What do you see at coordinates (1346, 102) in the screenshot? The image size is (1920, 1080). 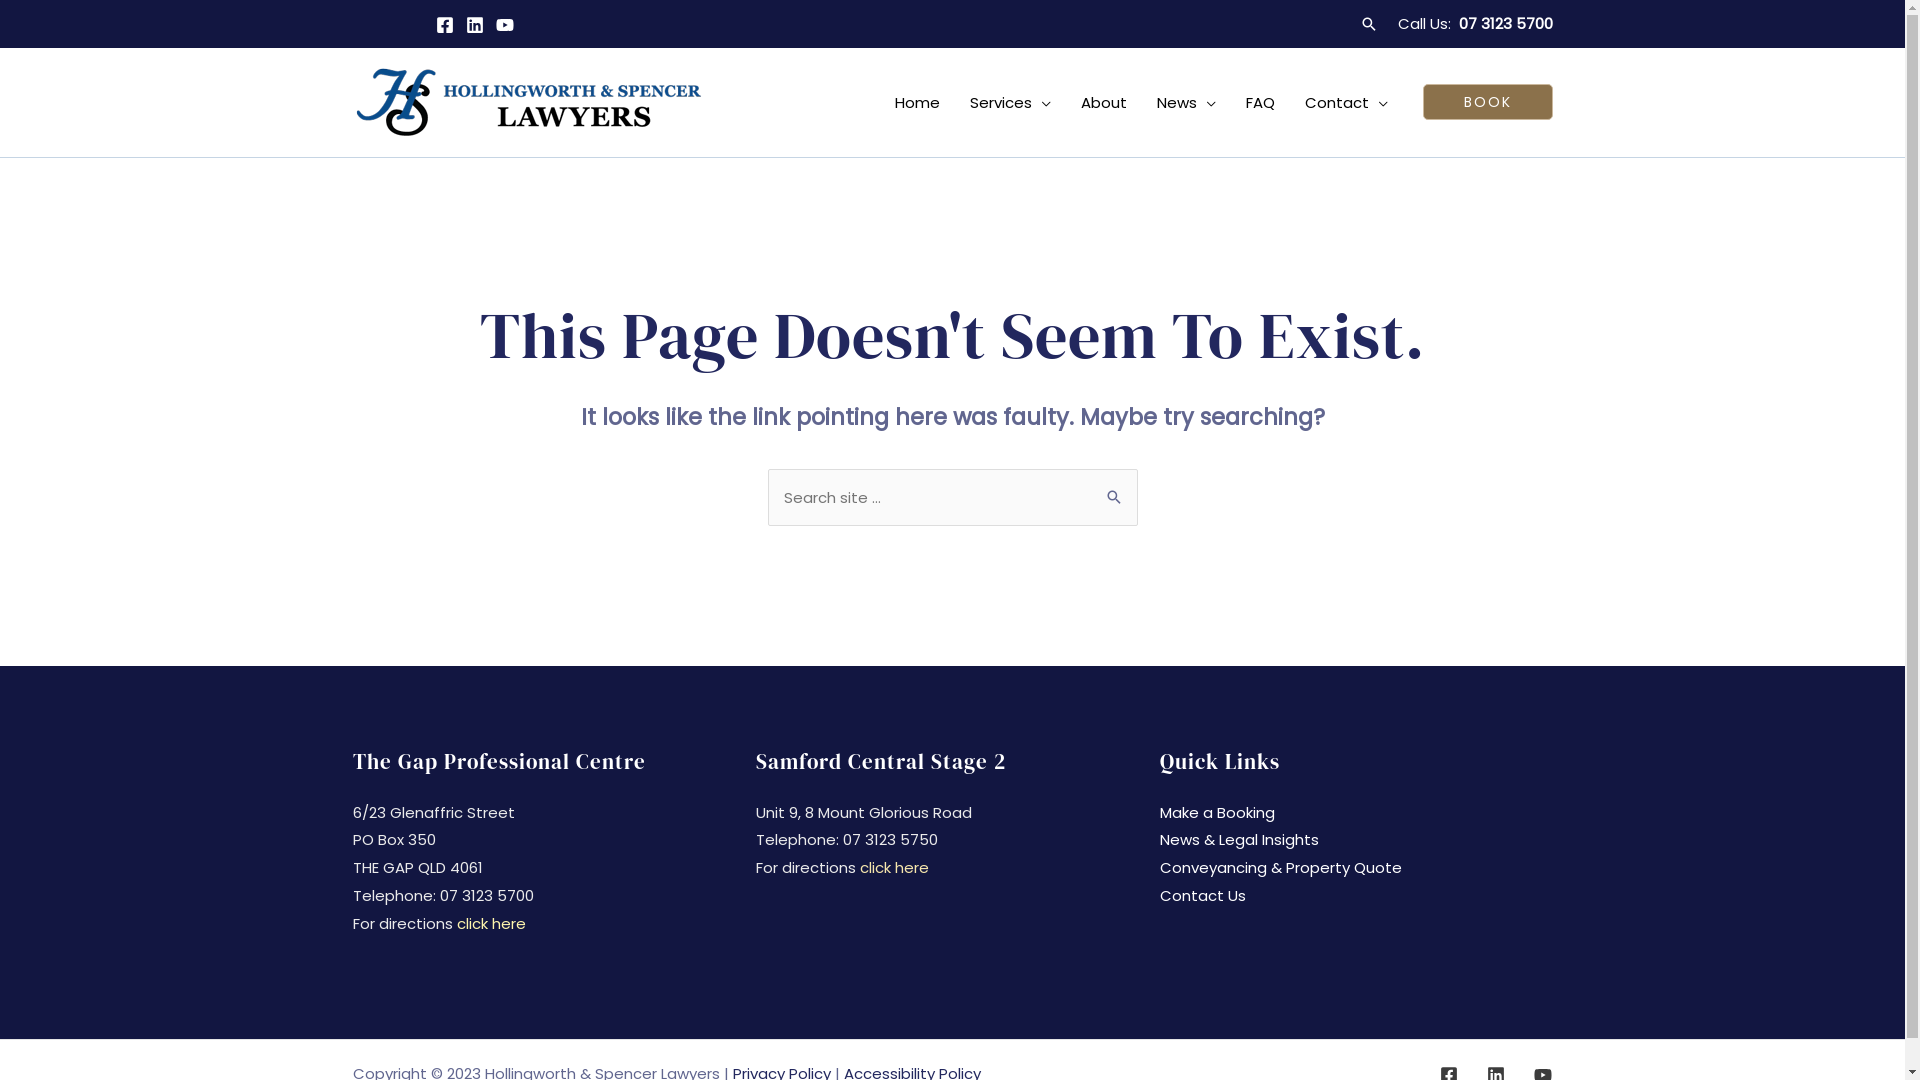 I see `Contact` at bounding box center [1346, 102].